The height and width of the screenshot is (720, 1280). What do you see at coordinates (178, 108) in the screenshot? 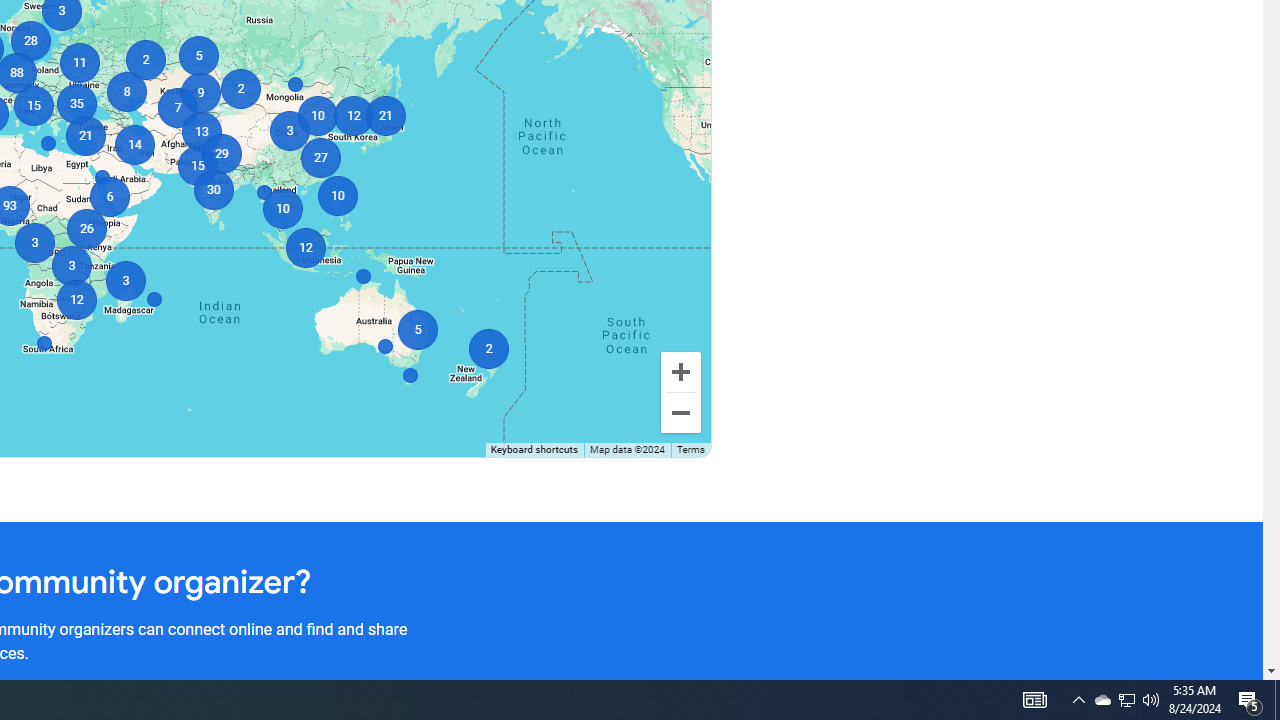
I see `7` at bounding box center [178, 108].